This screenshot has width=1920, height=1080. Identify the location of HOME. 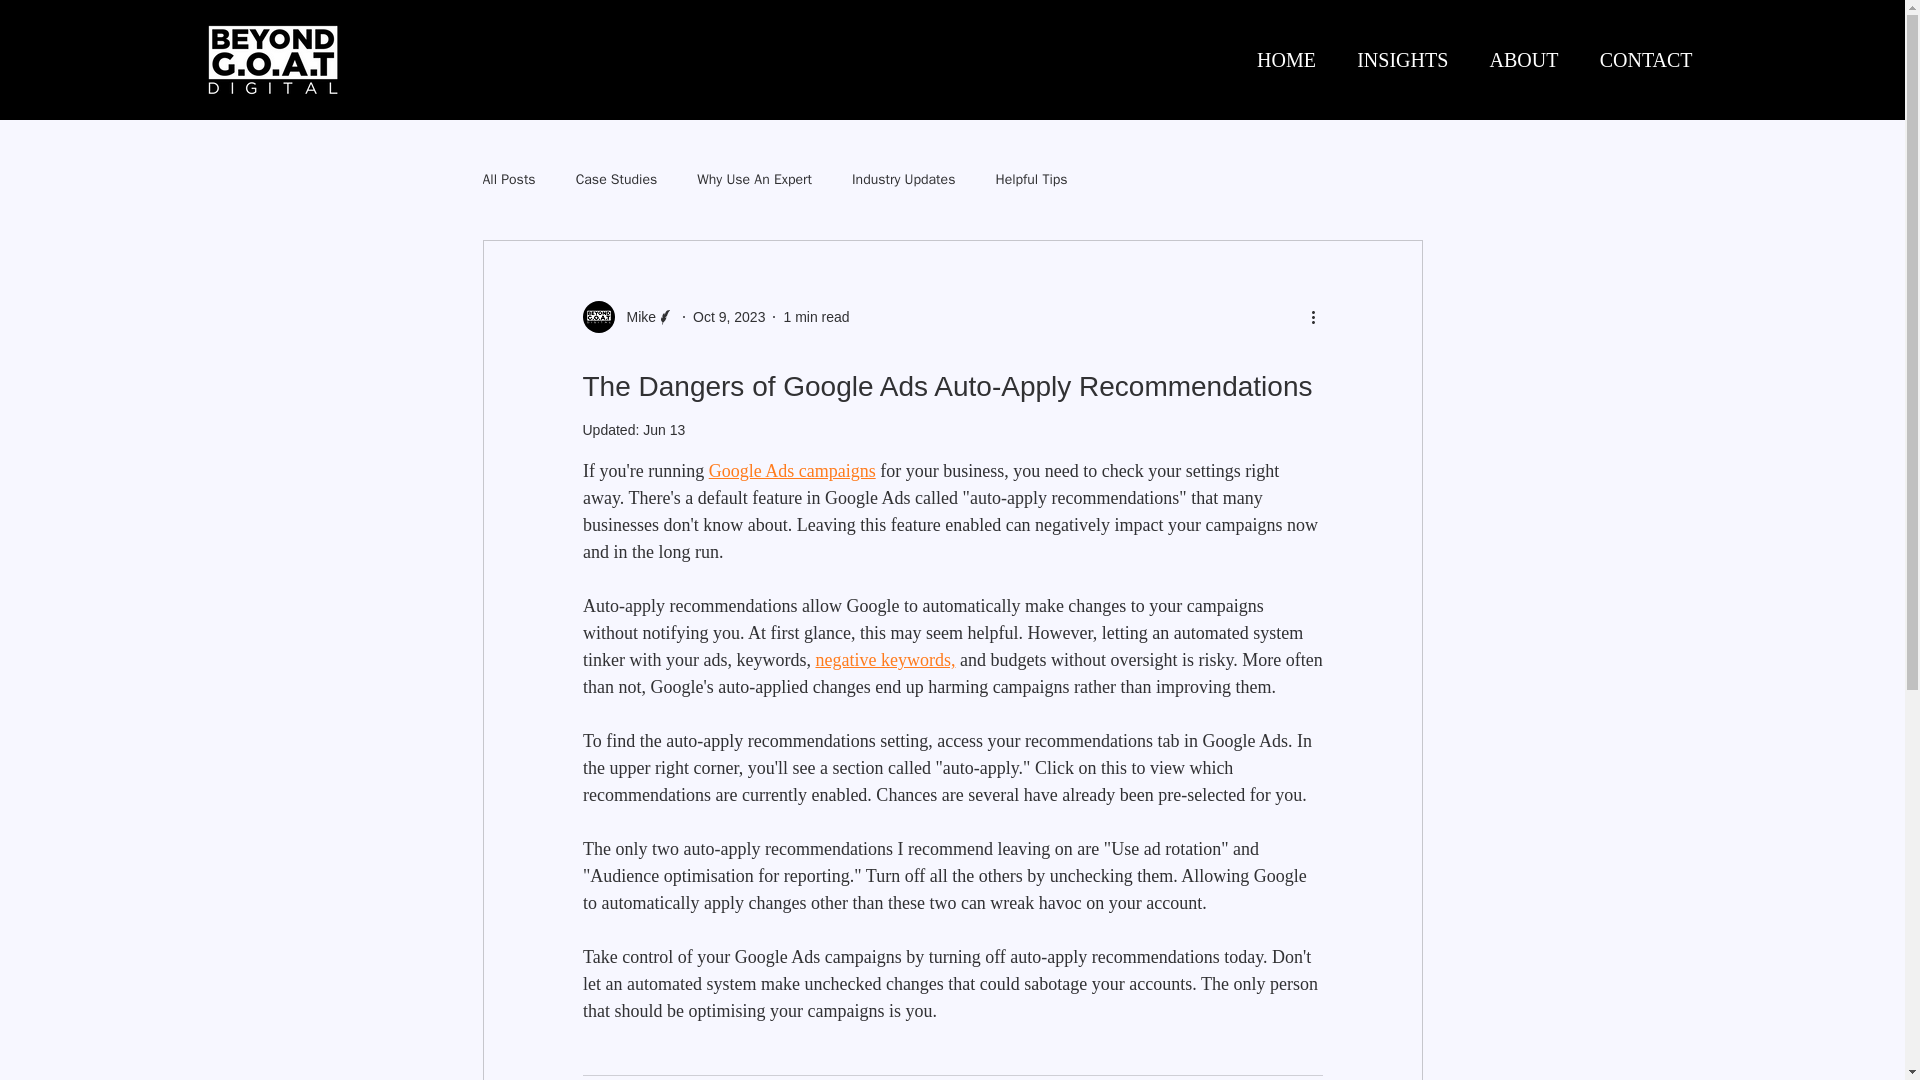
(1280, 60).